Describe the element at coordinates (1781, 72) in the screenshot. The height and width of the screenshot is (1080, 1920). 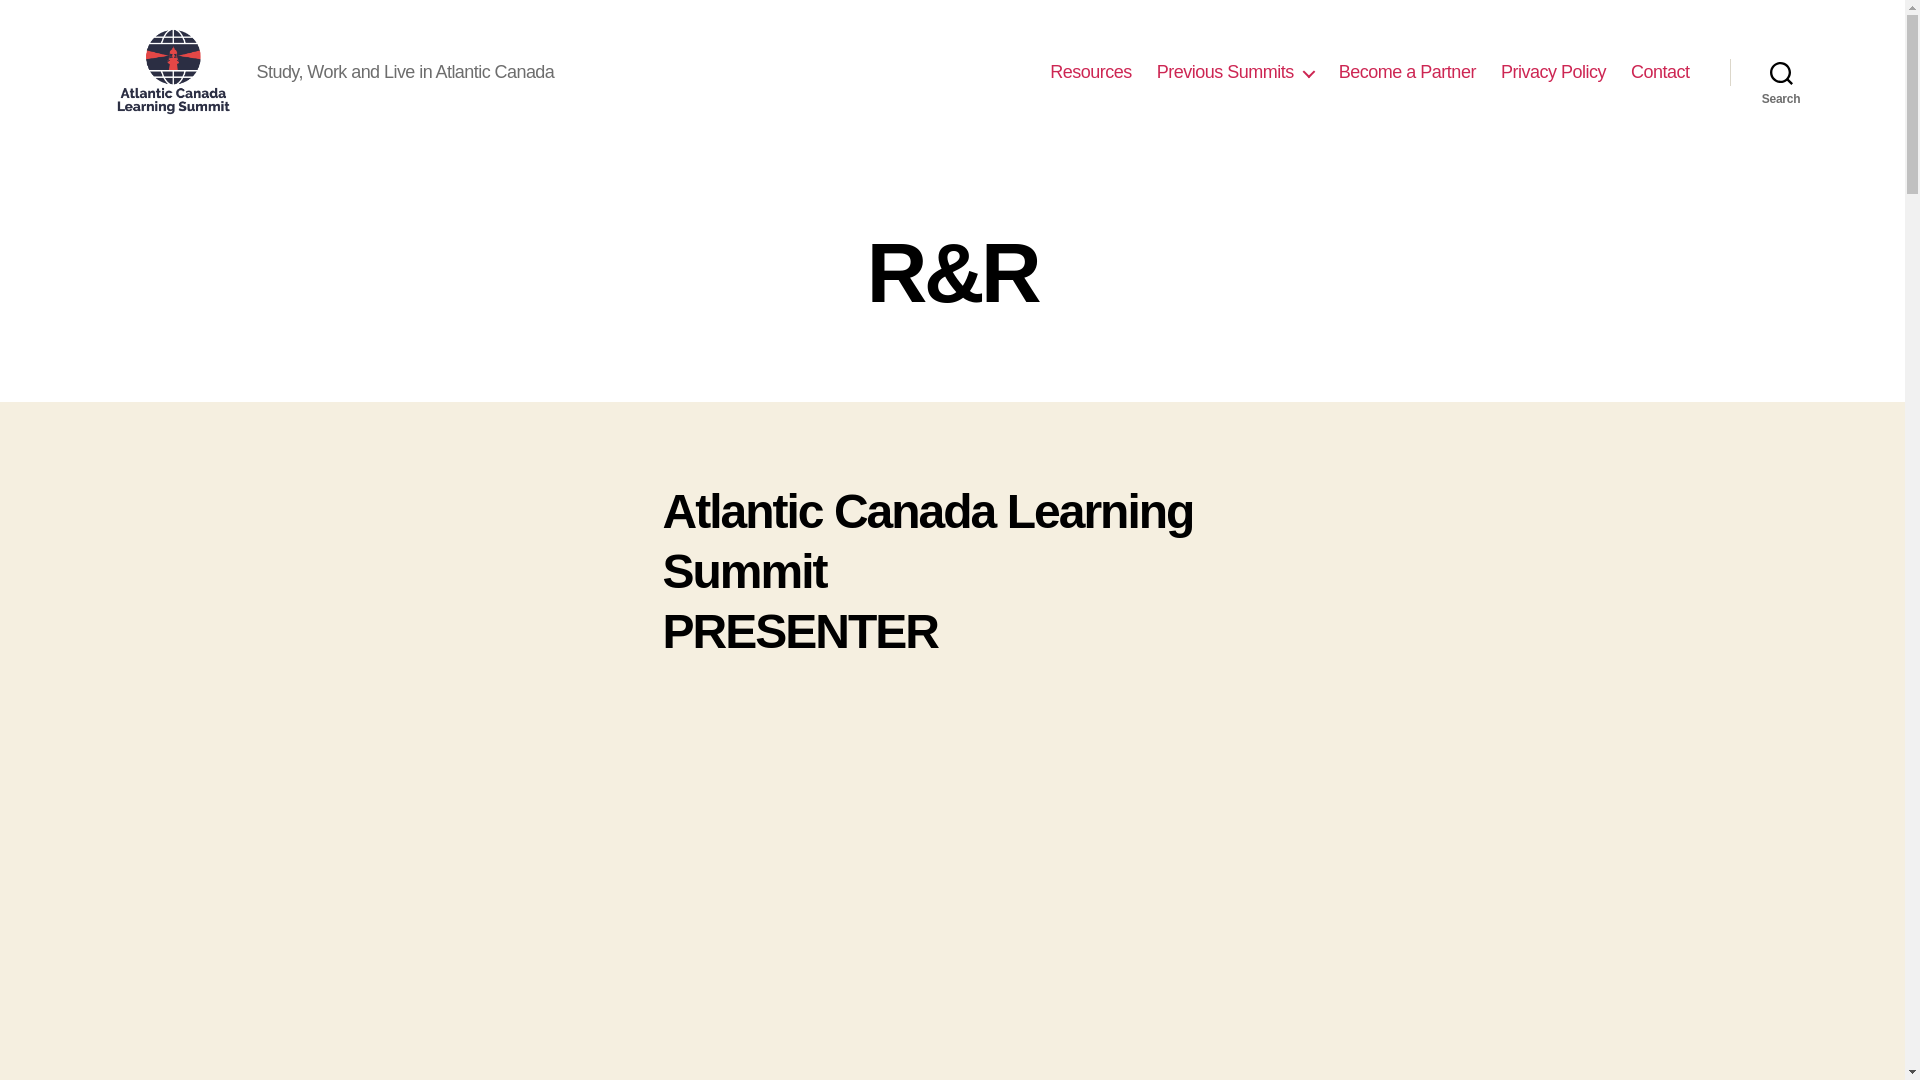
I see `Search` at that location.